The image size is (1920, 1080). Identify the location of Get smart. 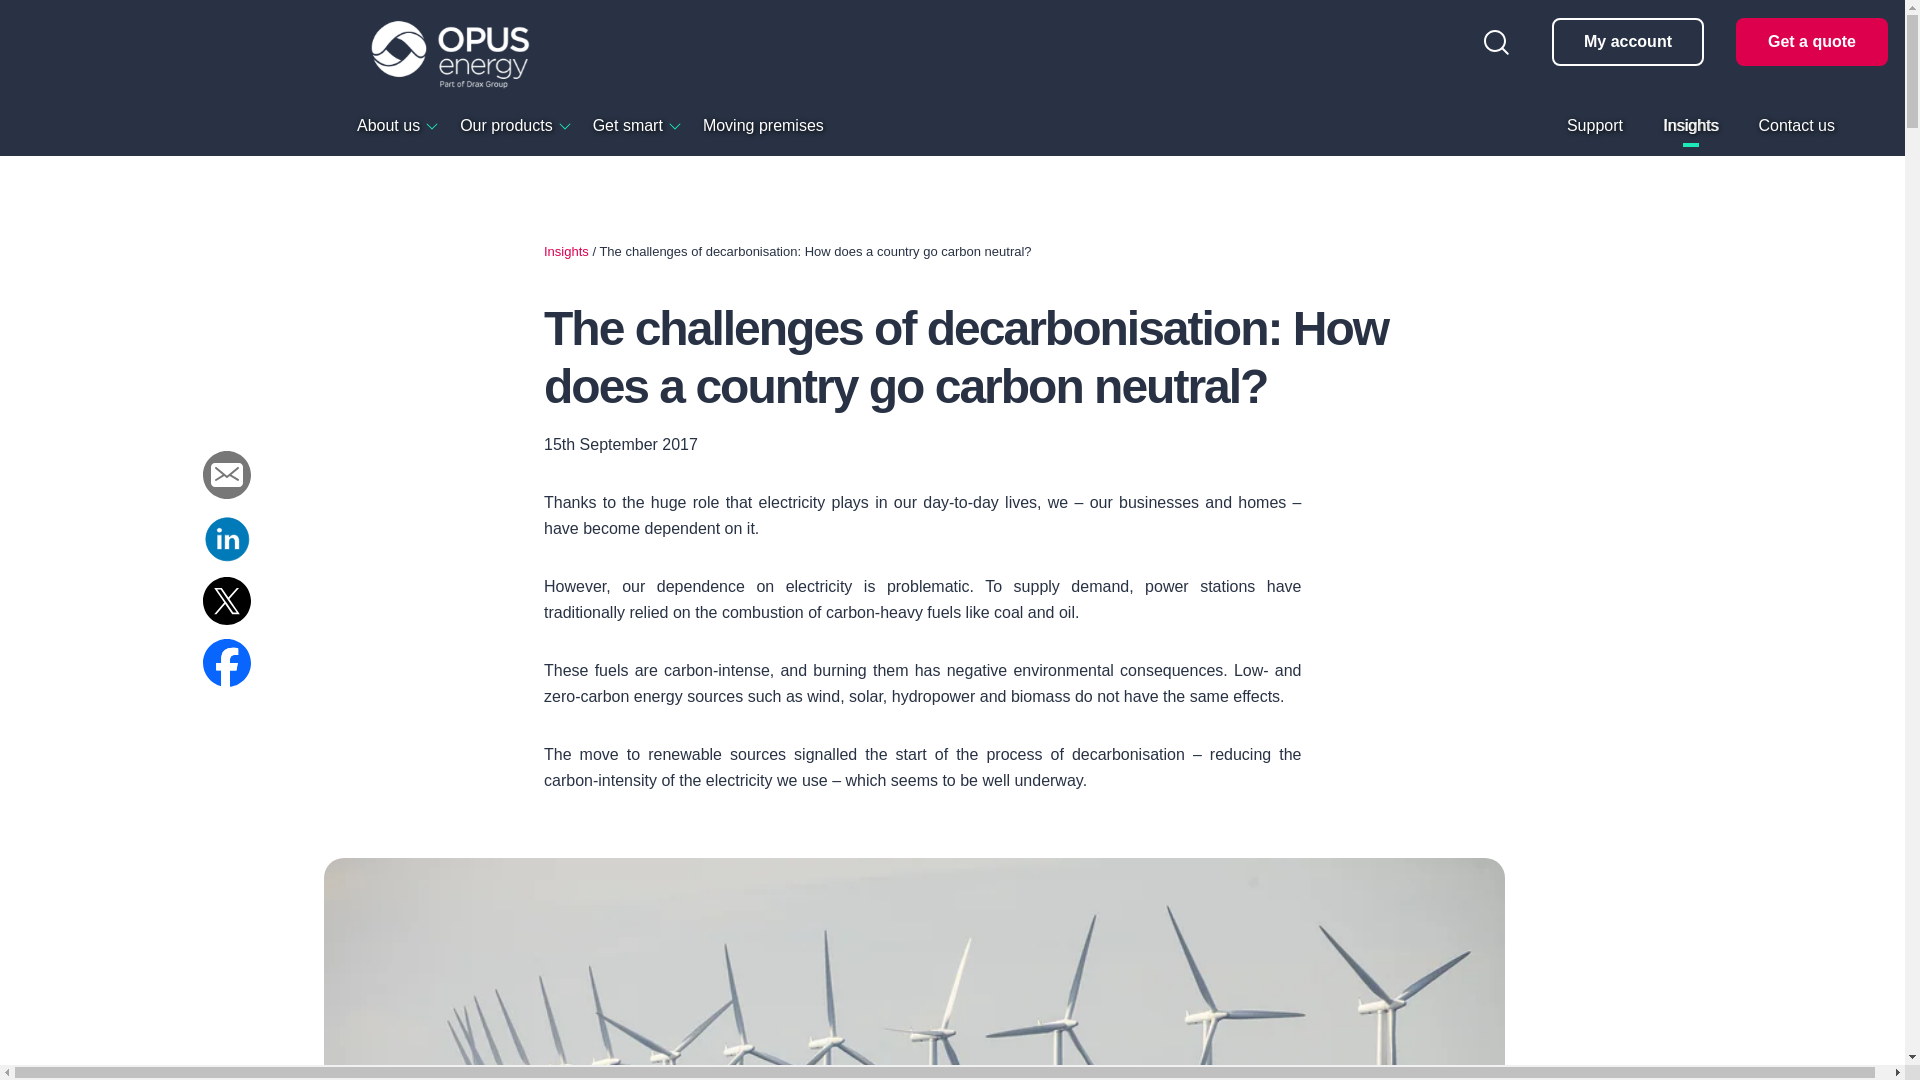
(628, 125).